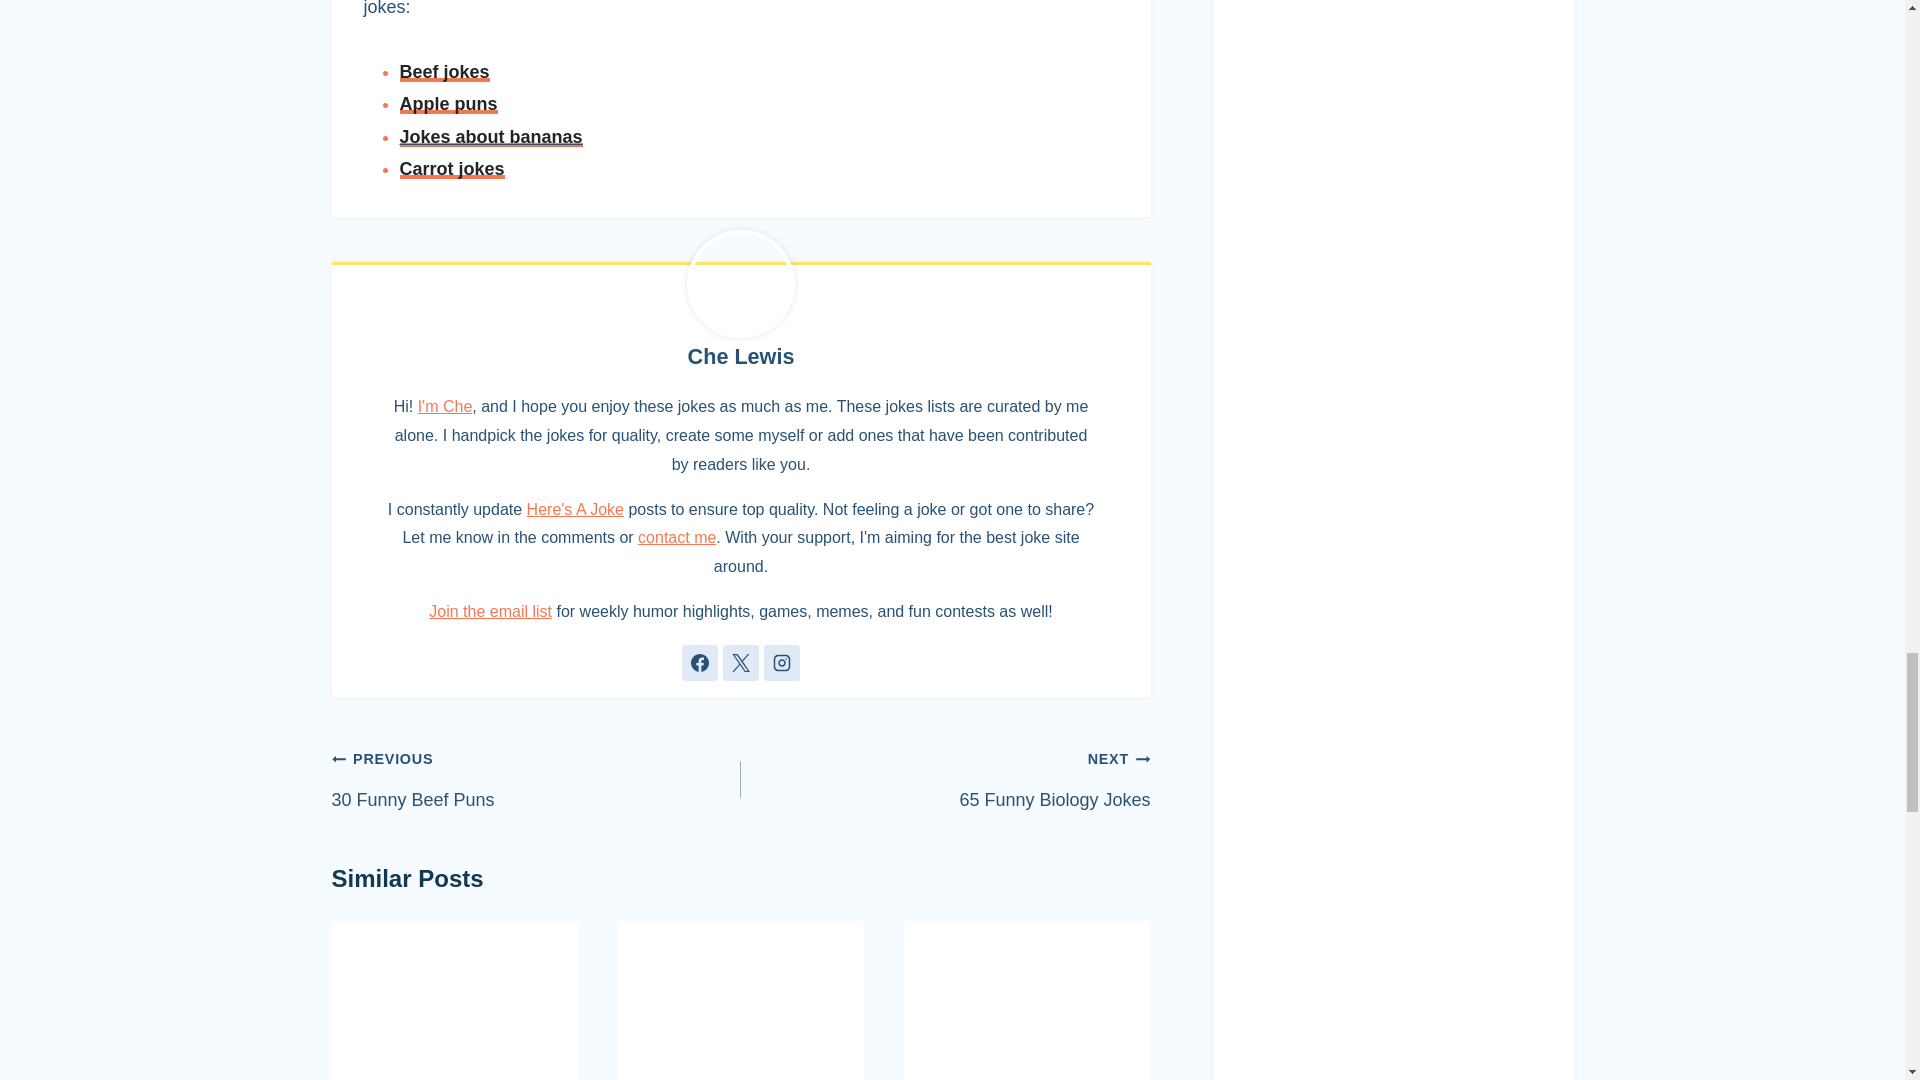 This screenshot has height=1080, width=1920. Describe the element at coordinates (448, 104) in the screenshot. I see `Apple puns` at that location.